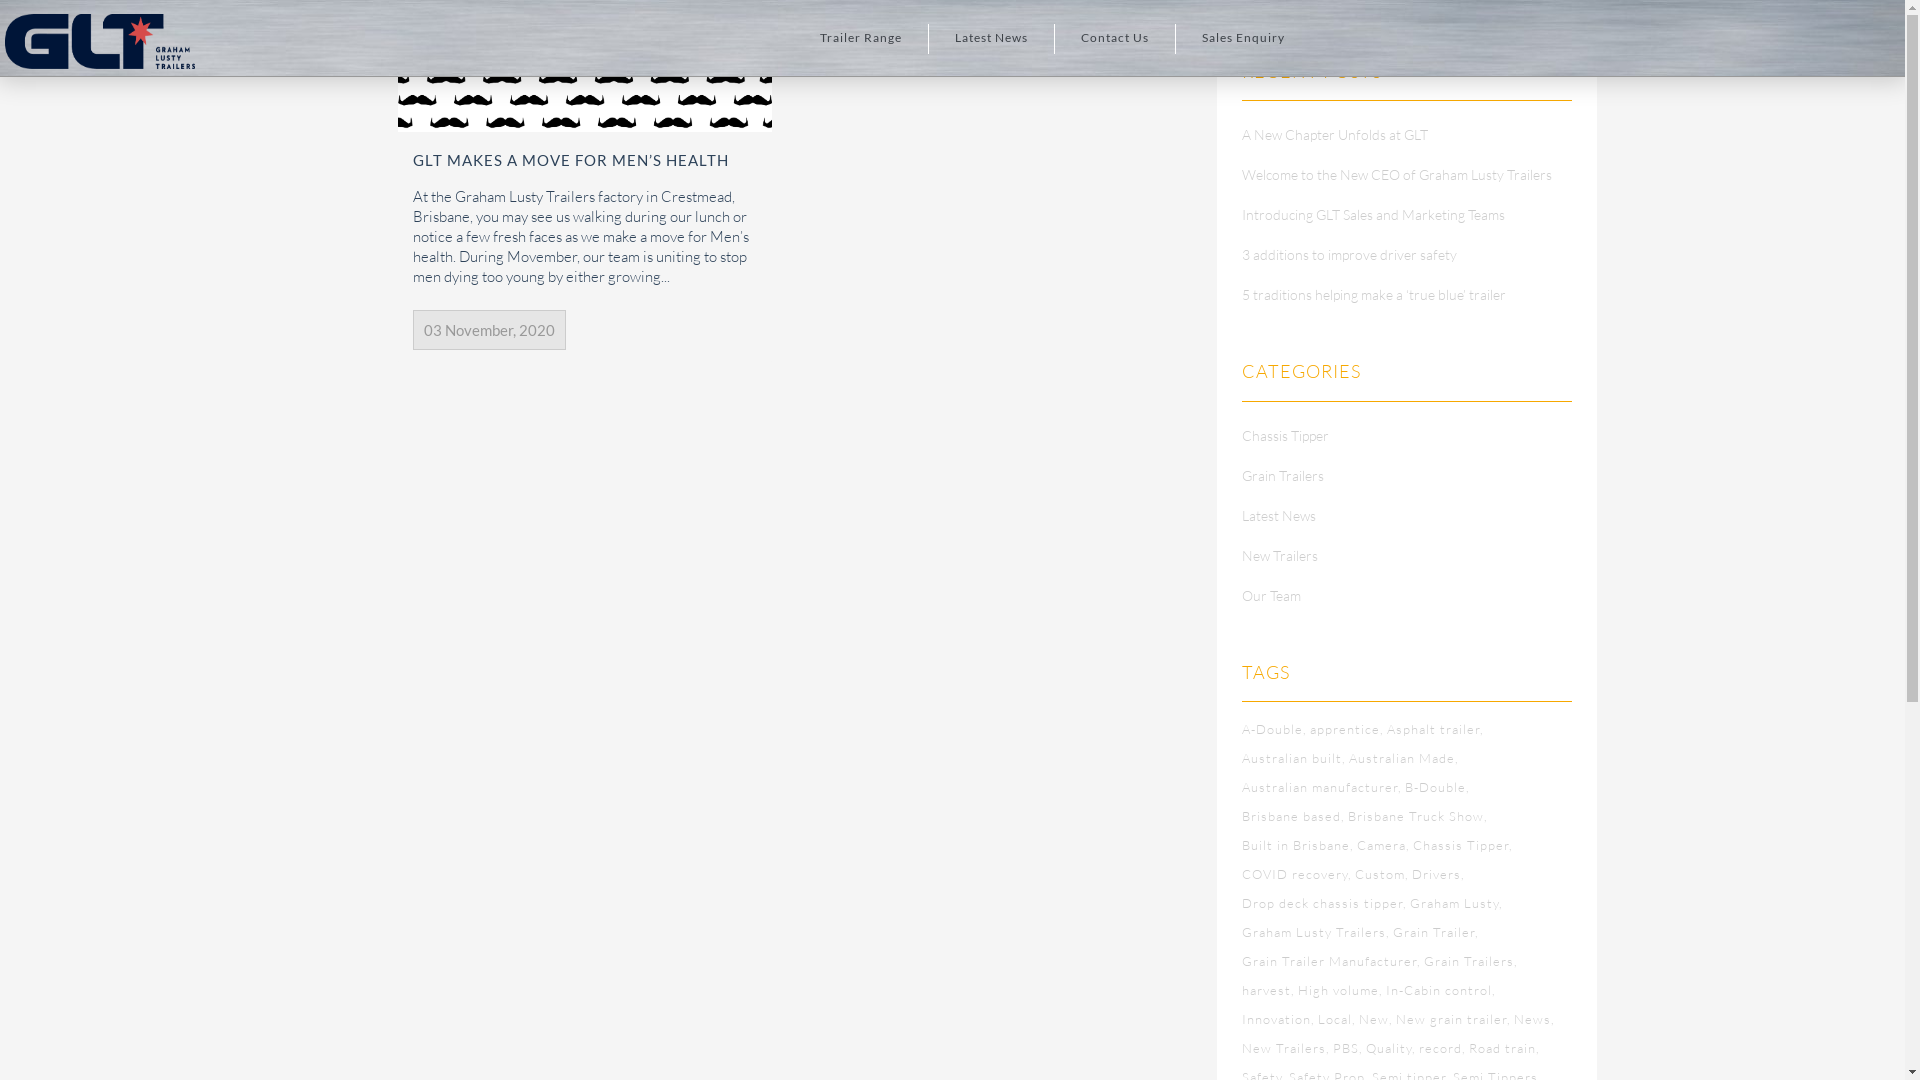  I want to click on New, so click(1376, 1019).